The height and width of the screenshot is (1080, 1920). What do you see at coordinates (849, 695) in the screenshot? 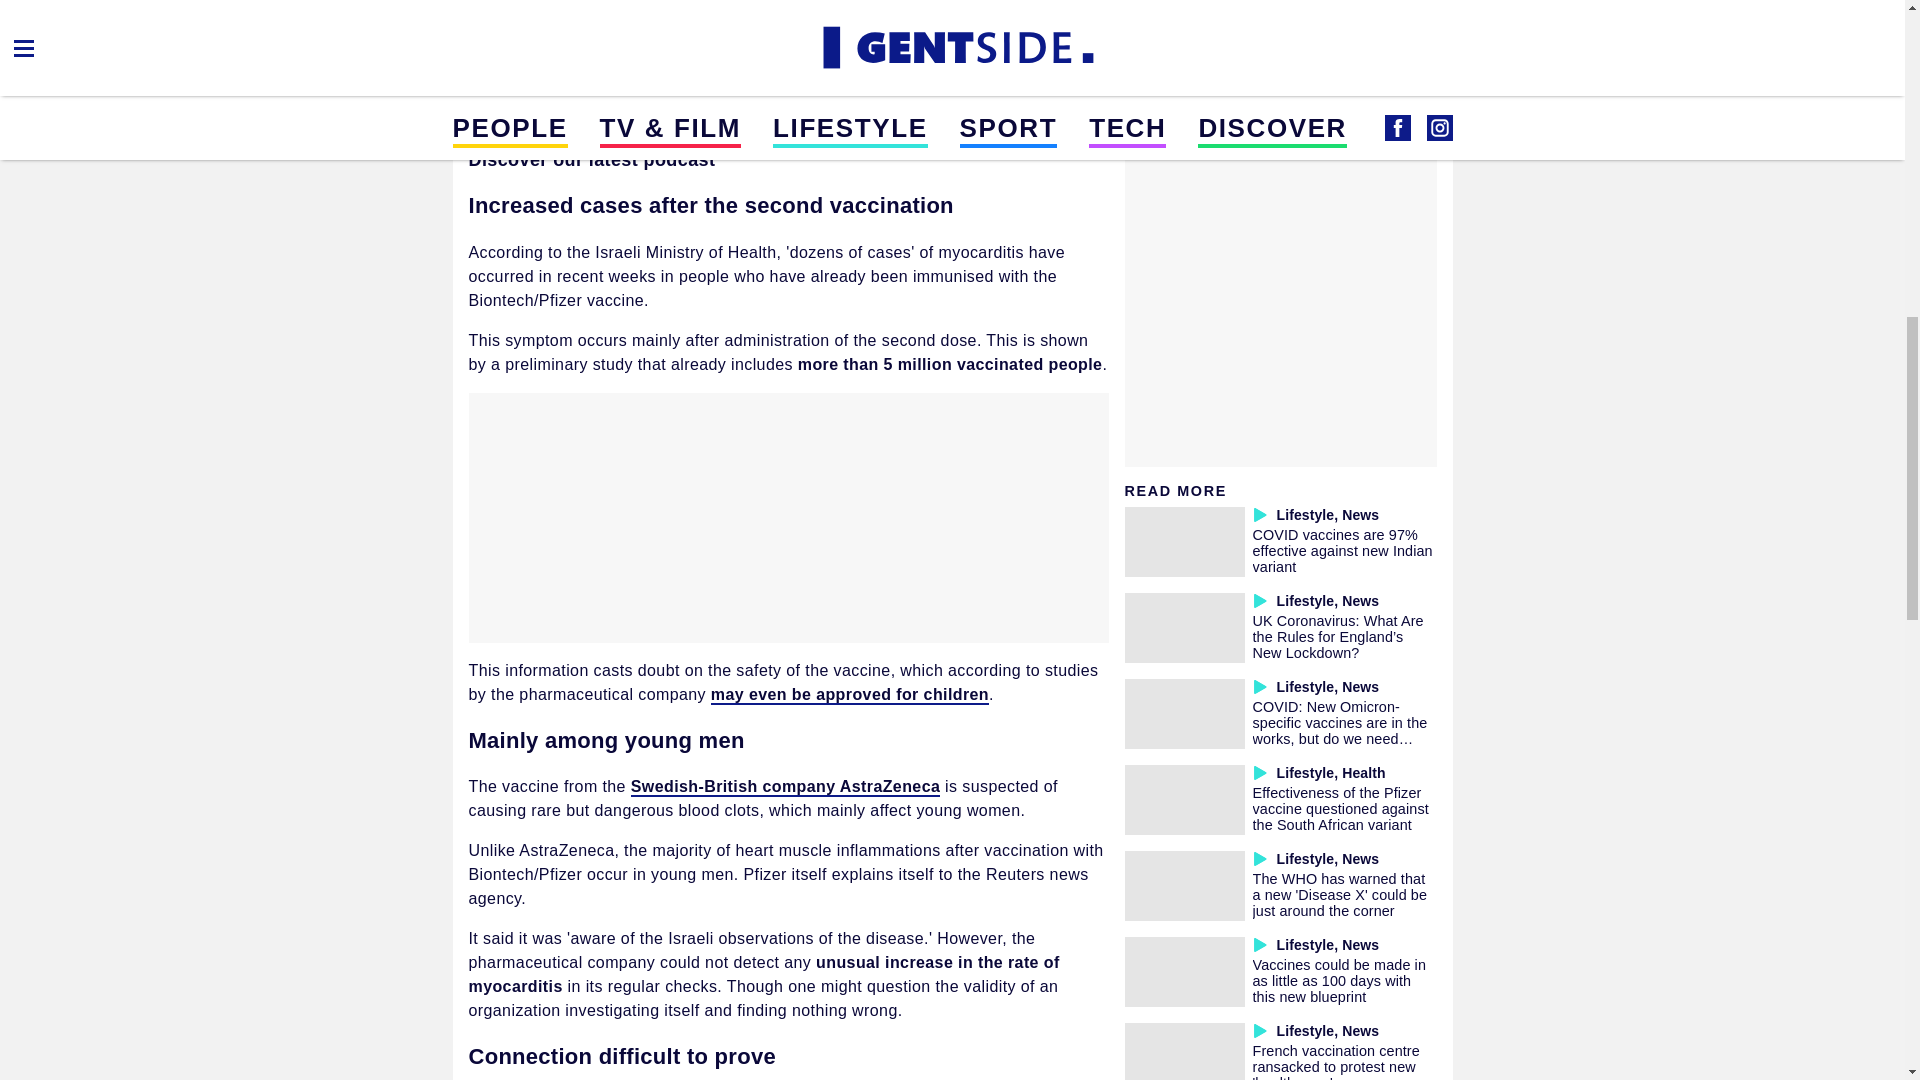
I see `may even be approved for children` at bounding box center [849, 695].